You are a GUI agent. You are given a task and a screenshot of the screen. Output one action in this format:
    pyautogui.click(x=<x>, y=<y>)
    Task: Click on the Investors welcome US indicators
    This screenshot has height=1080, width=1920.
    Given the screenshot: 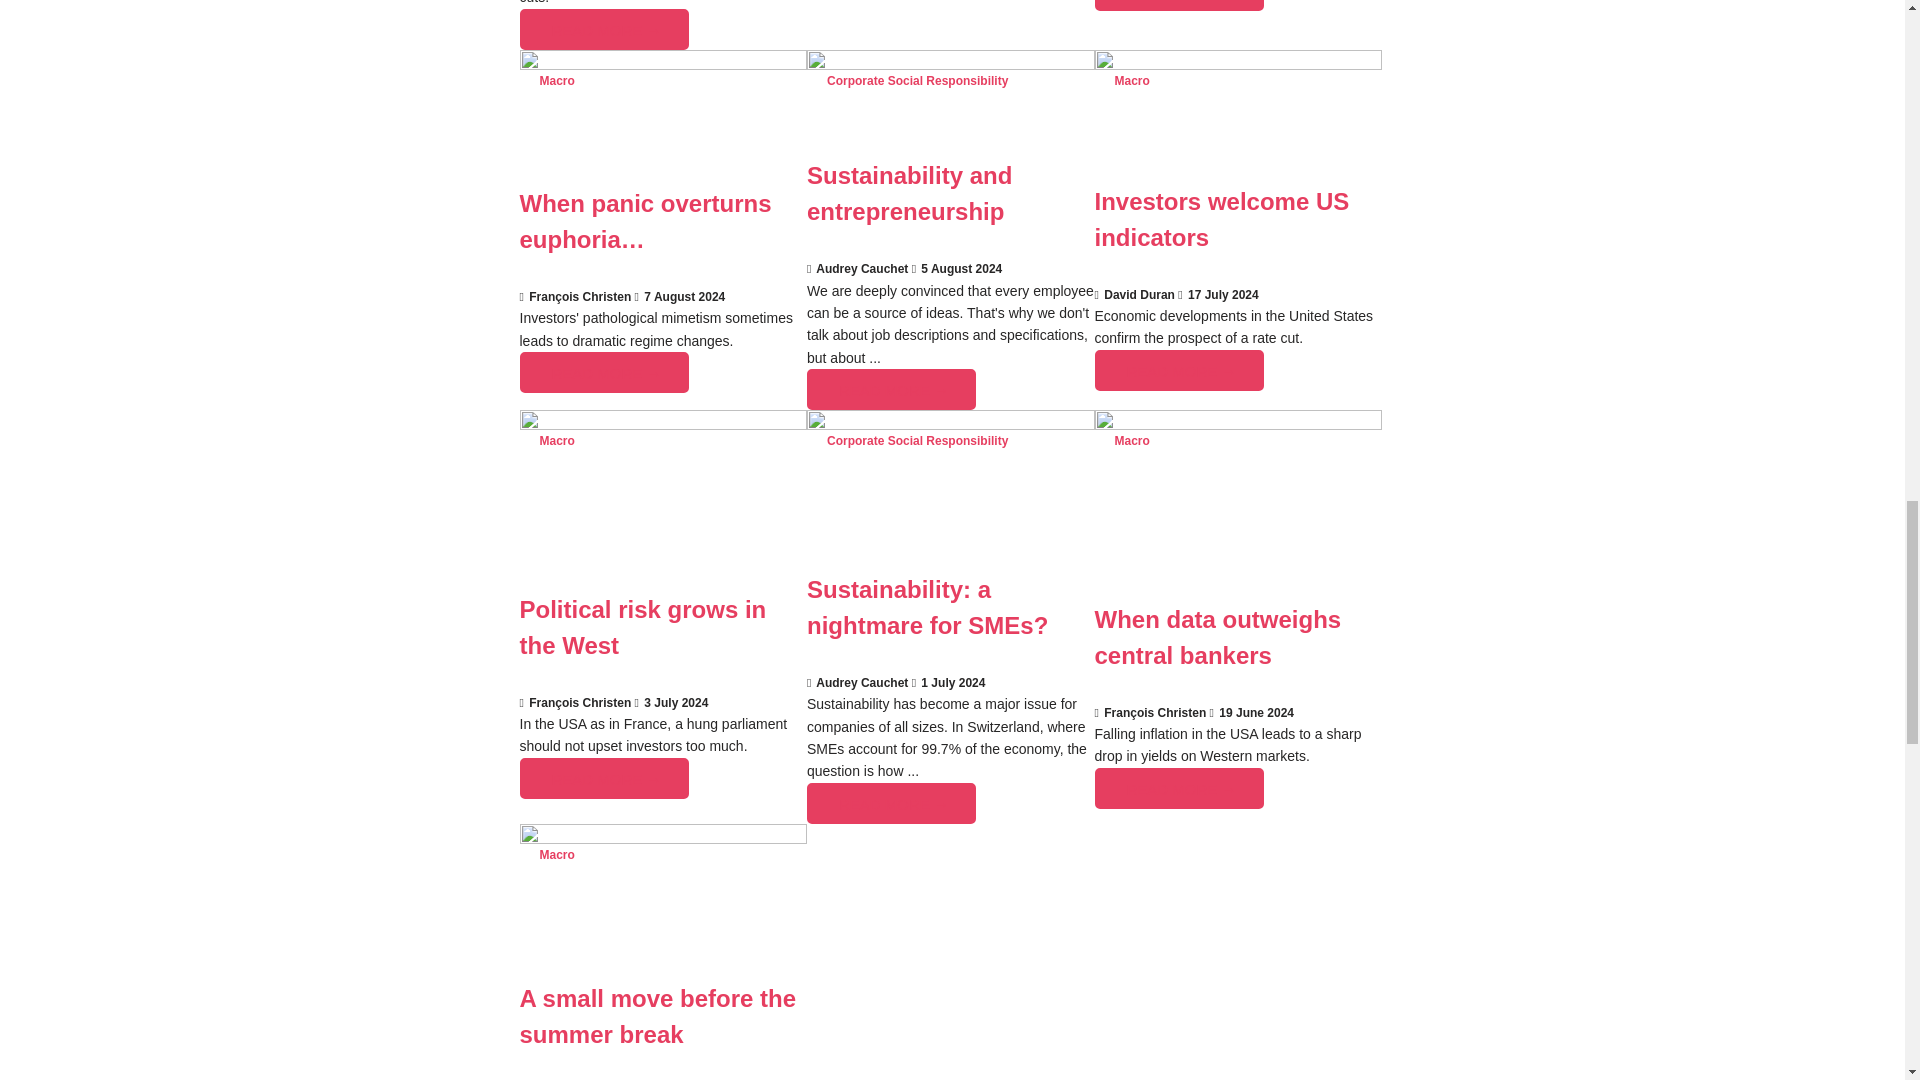 What is the action you would take?
    pyautogui.click(x=1238, y=65)
    